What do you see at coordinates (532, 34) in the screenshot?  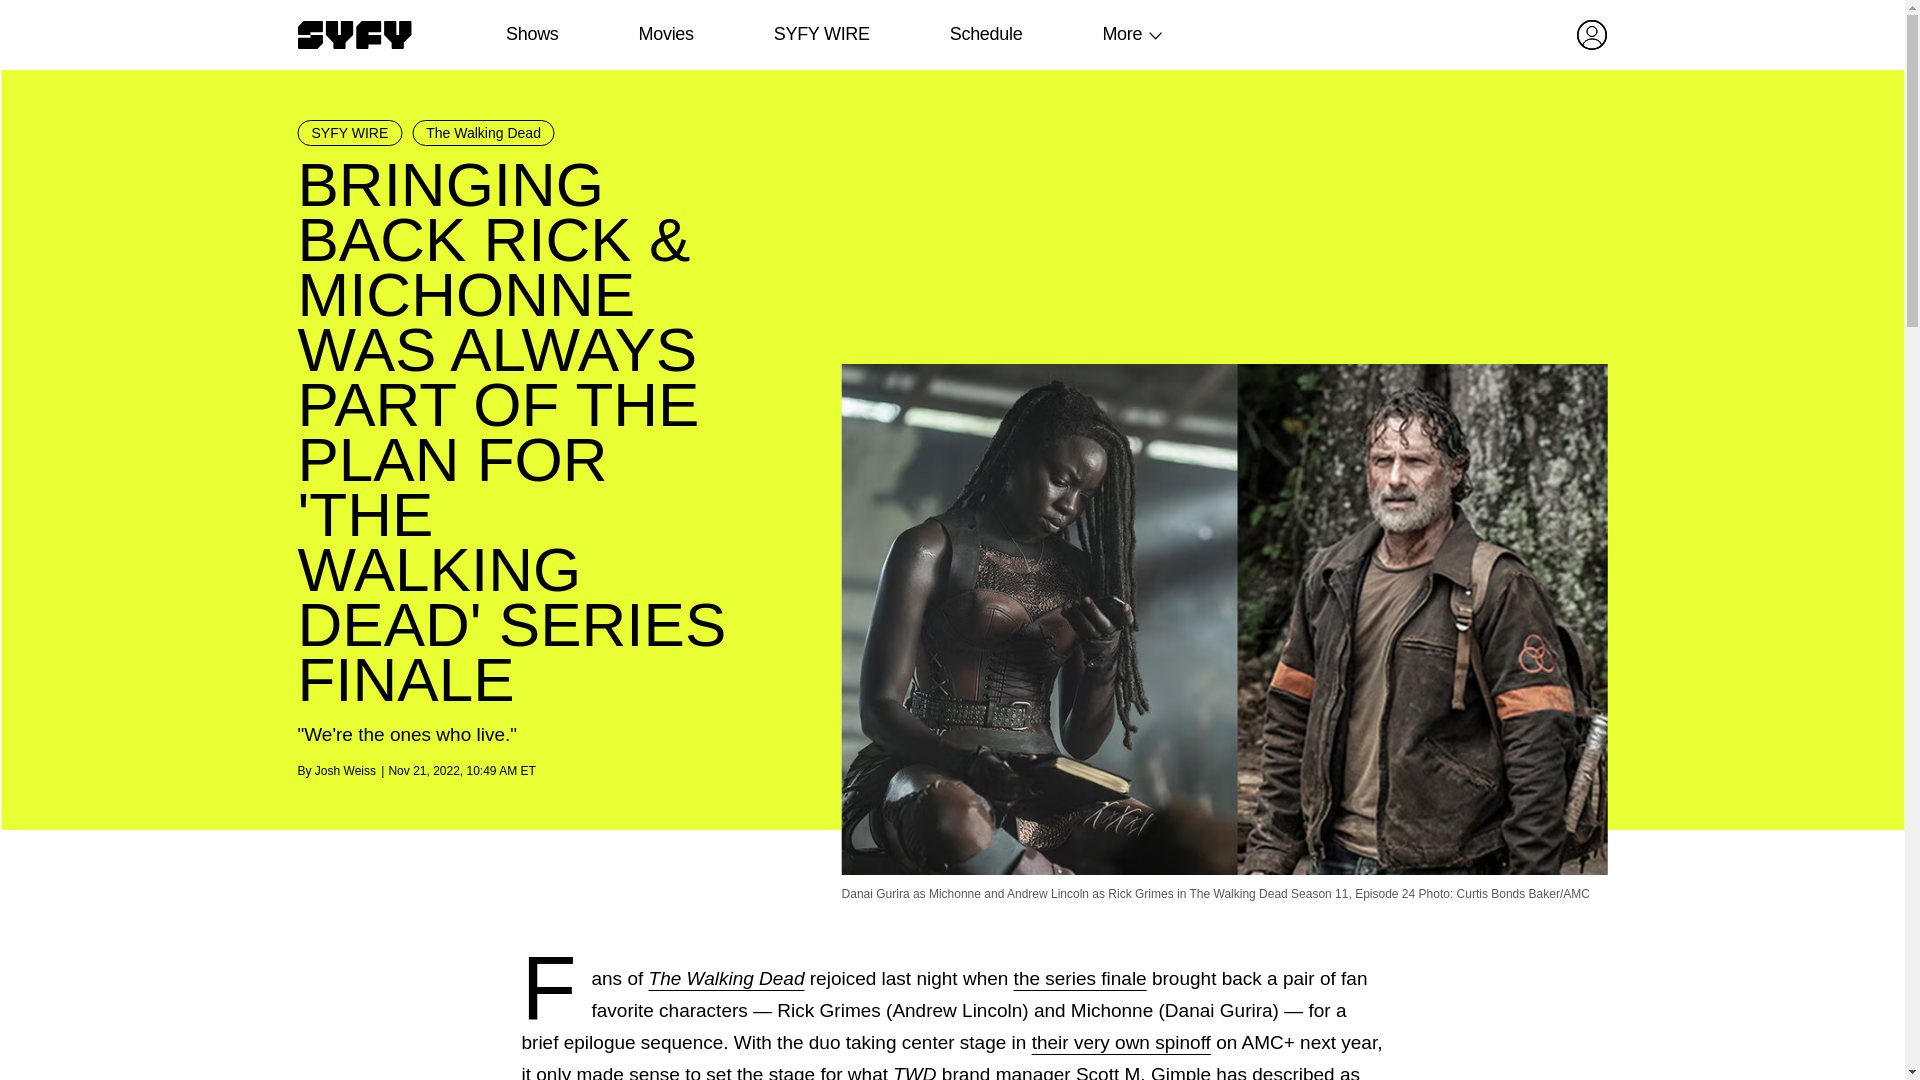 I see `Shows` at bounding box center [532, 34].